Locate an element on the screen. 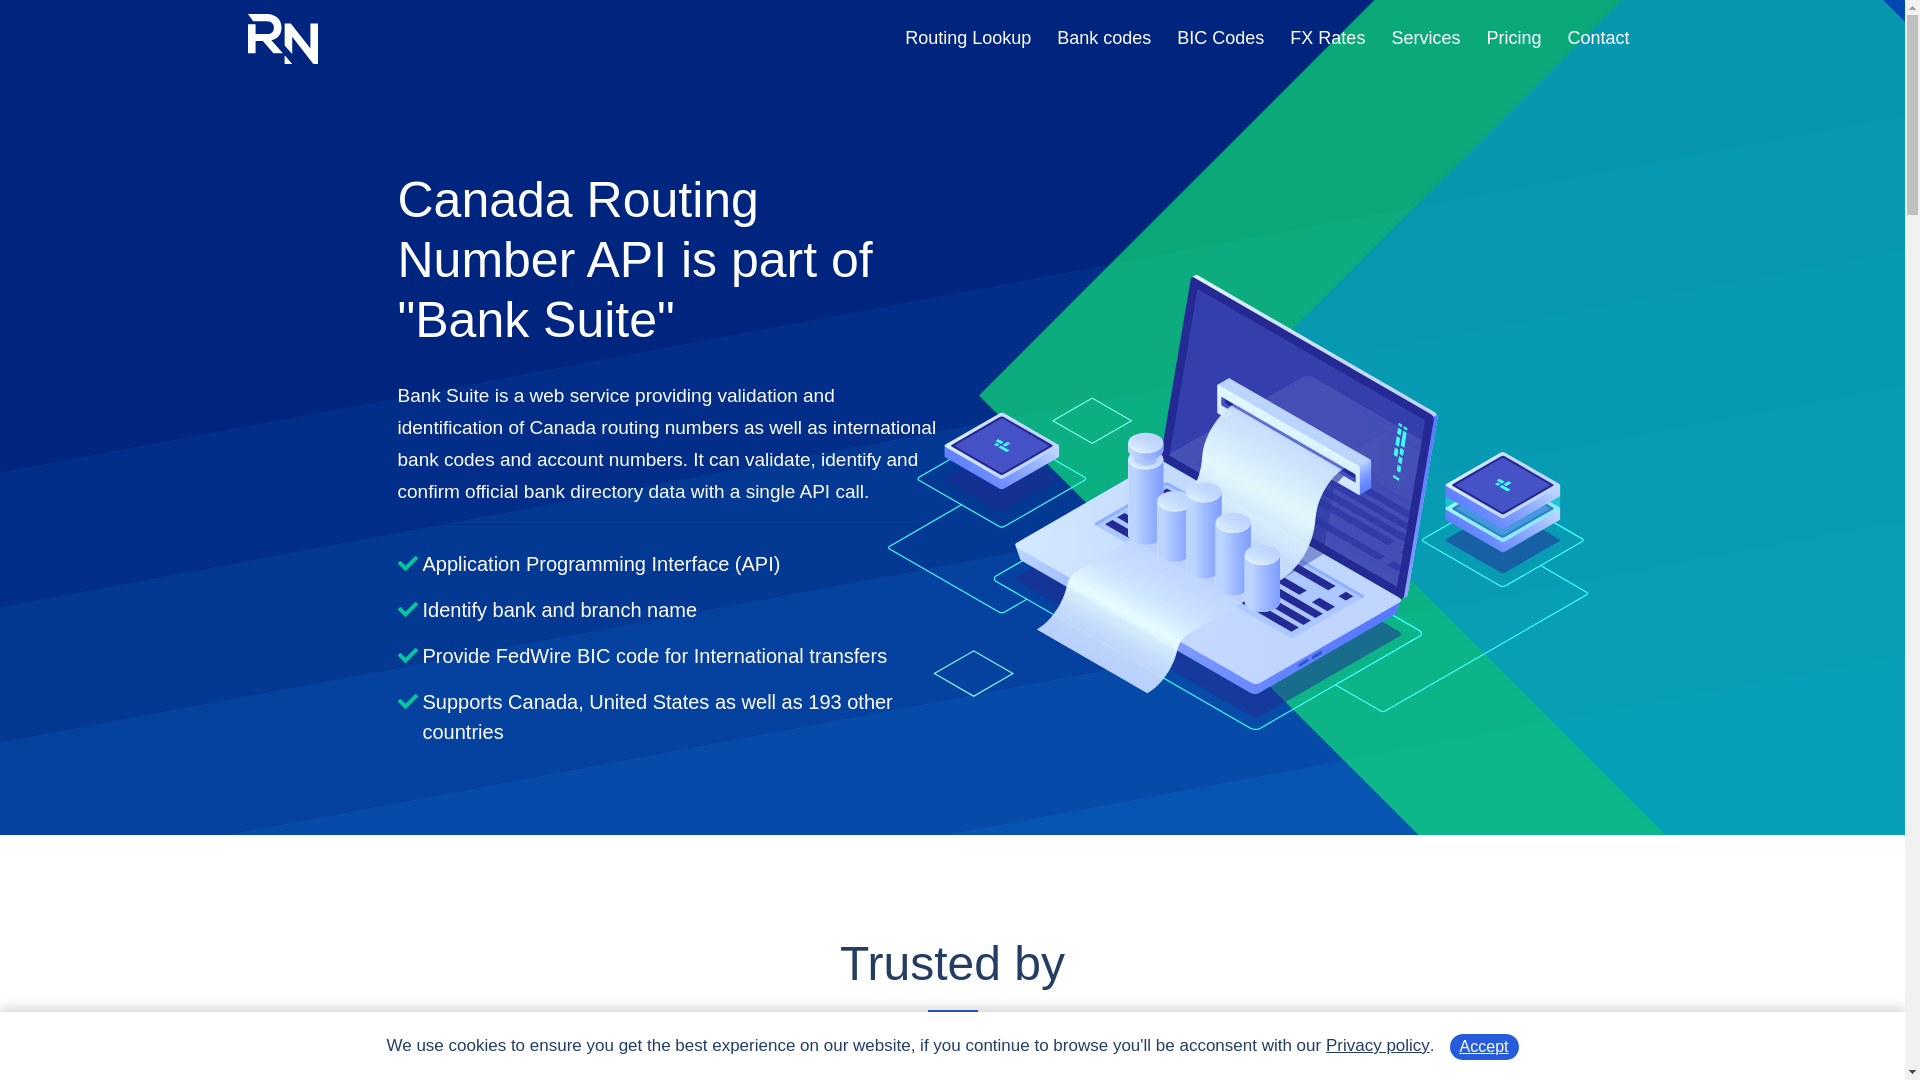 Image resolution: width=1920 pixels, height=1080 pixels. Bank codes is located at coordinates (1104, 38).